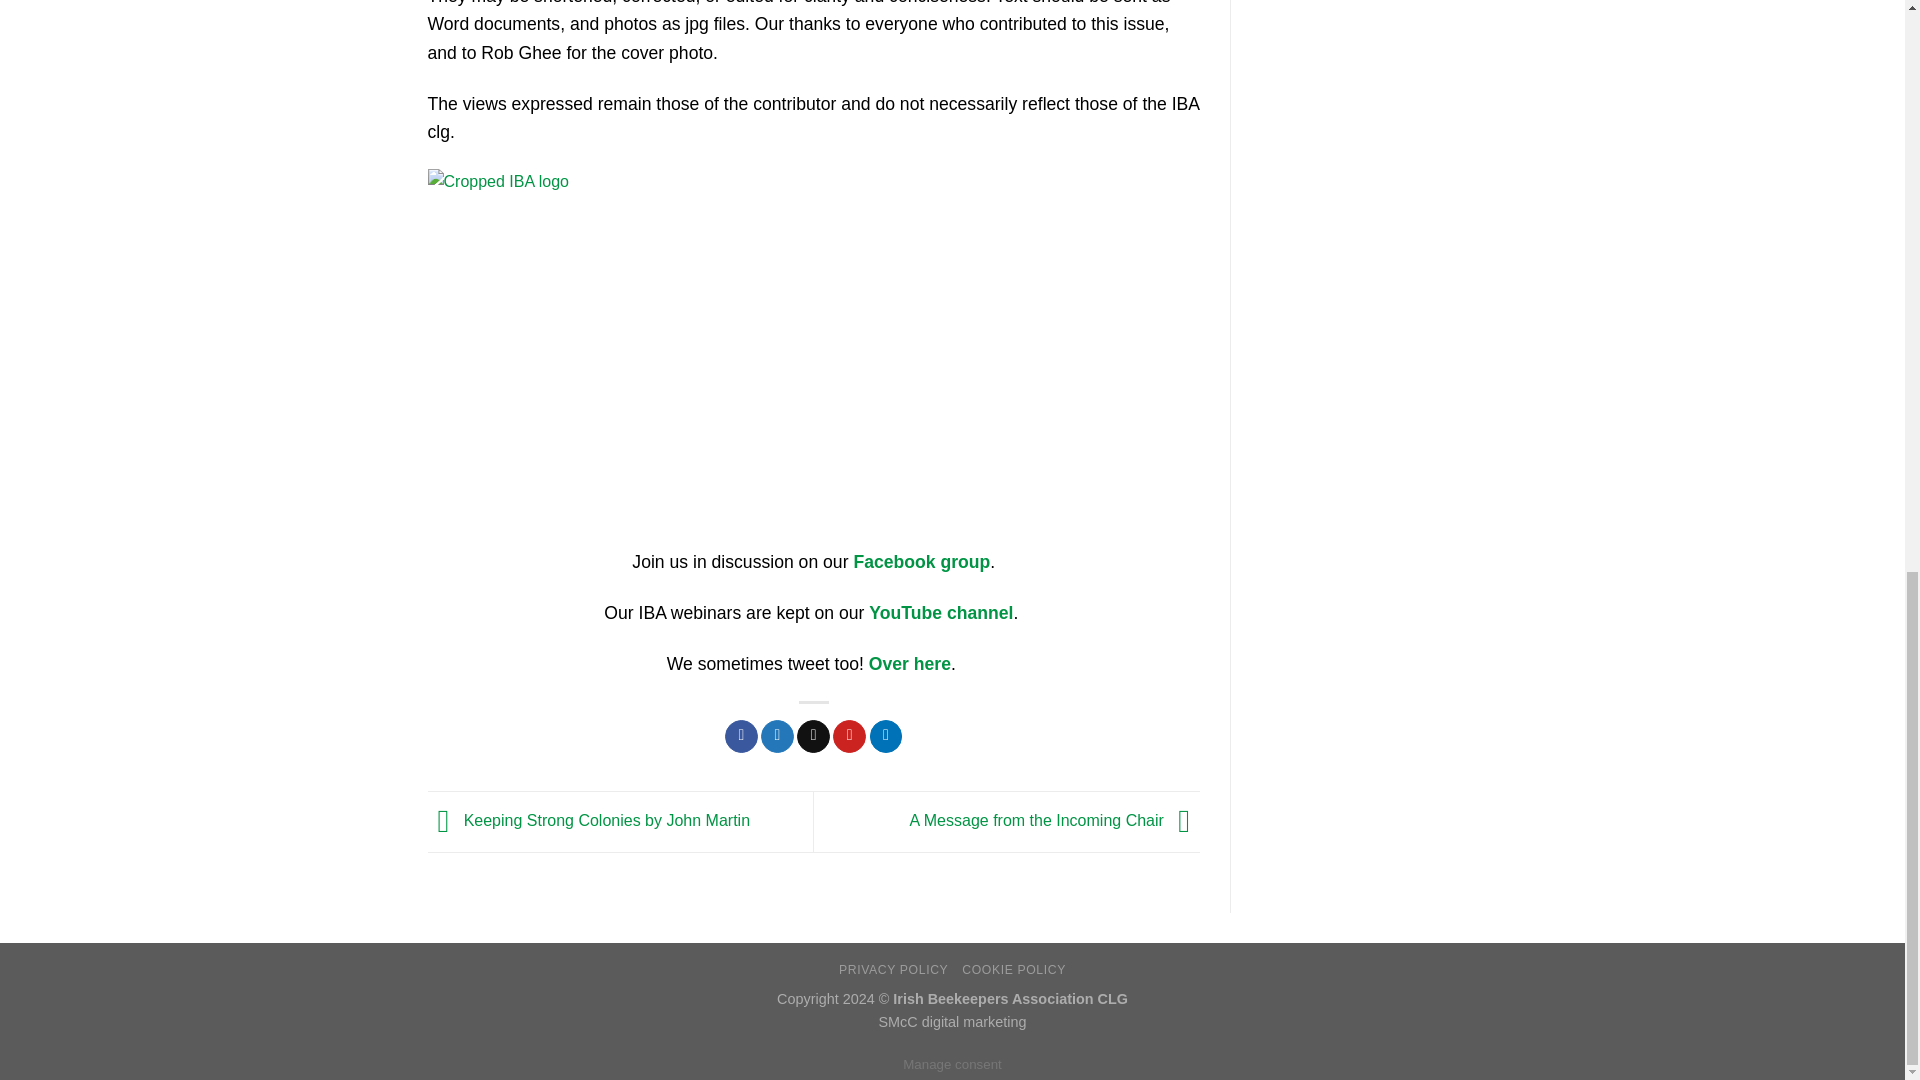  Describe the element at coordinates (602, 358) in the screenshot. I see `Cropped IBA logo` at that location.